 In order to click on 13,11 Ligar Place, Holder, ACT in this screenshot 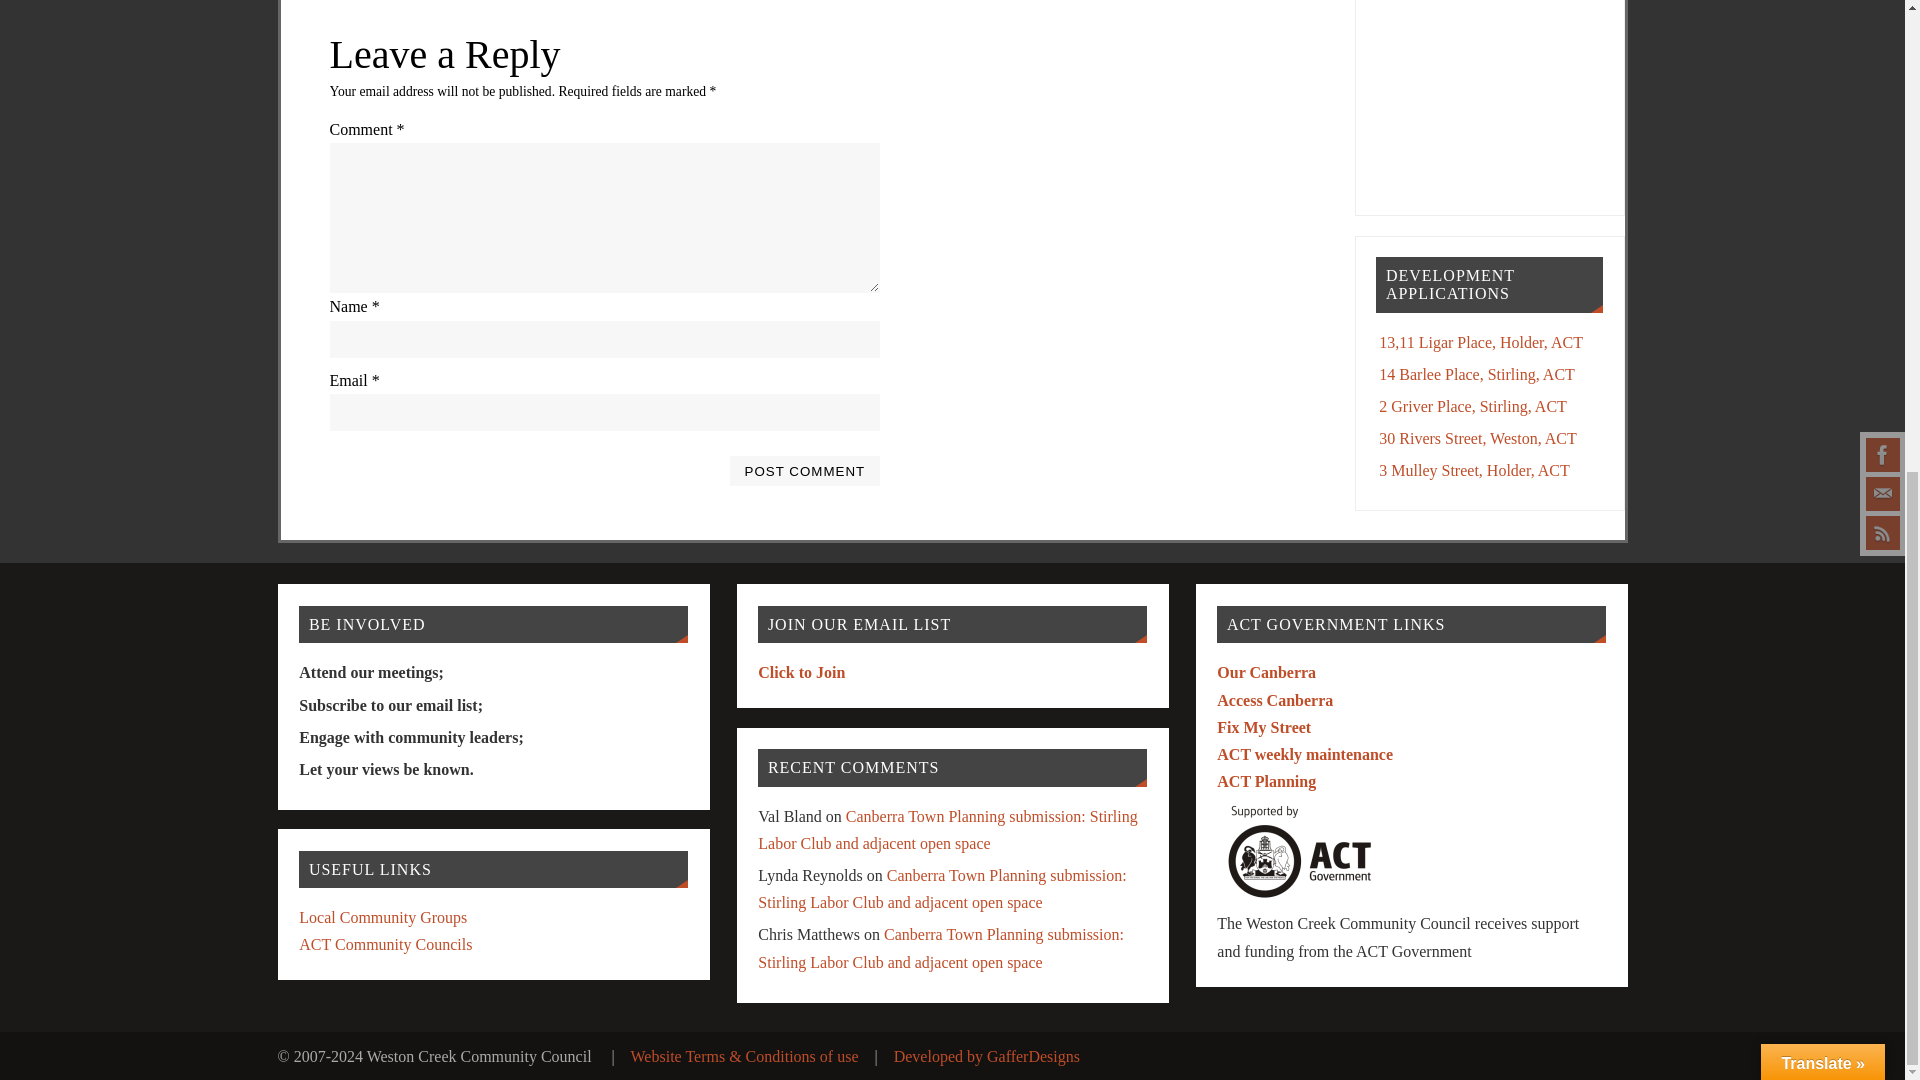, I will do `click(1480, 342)`.